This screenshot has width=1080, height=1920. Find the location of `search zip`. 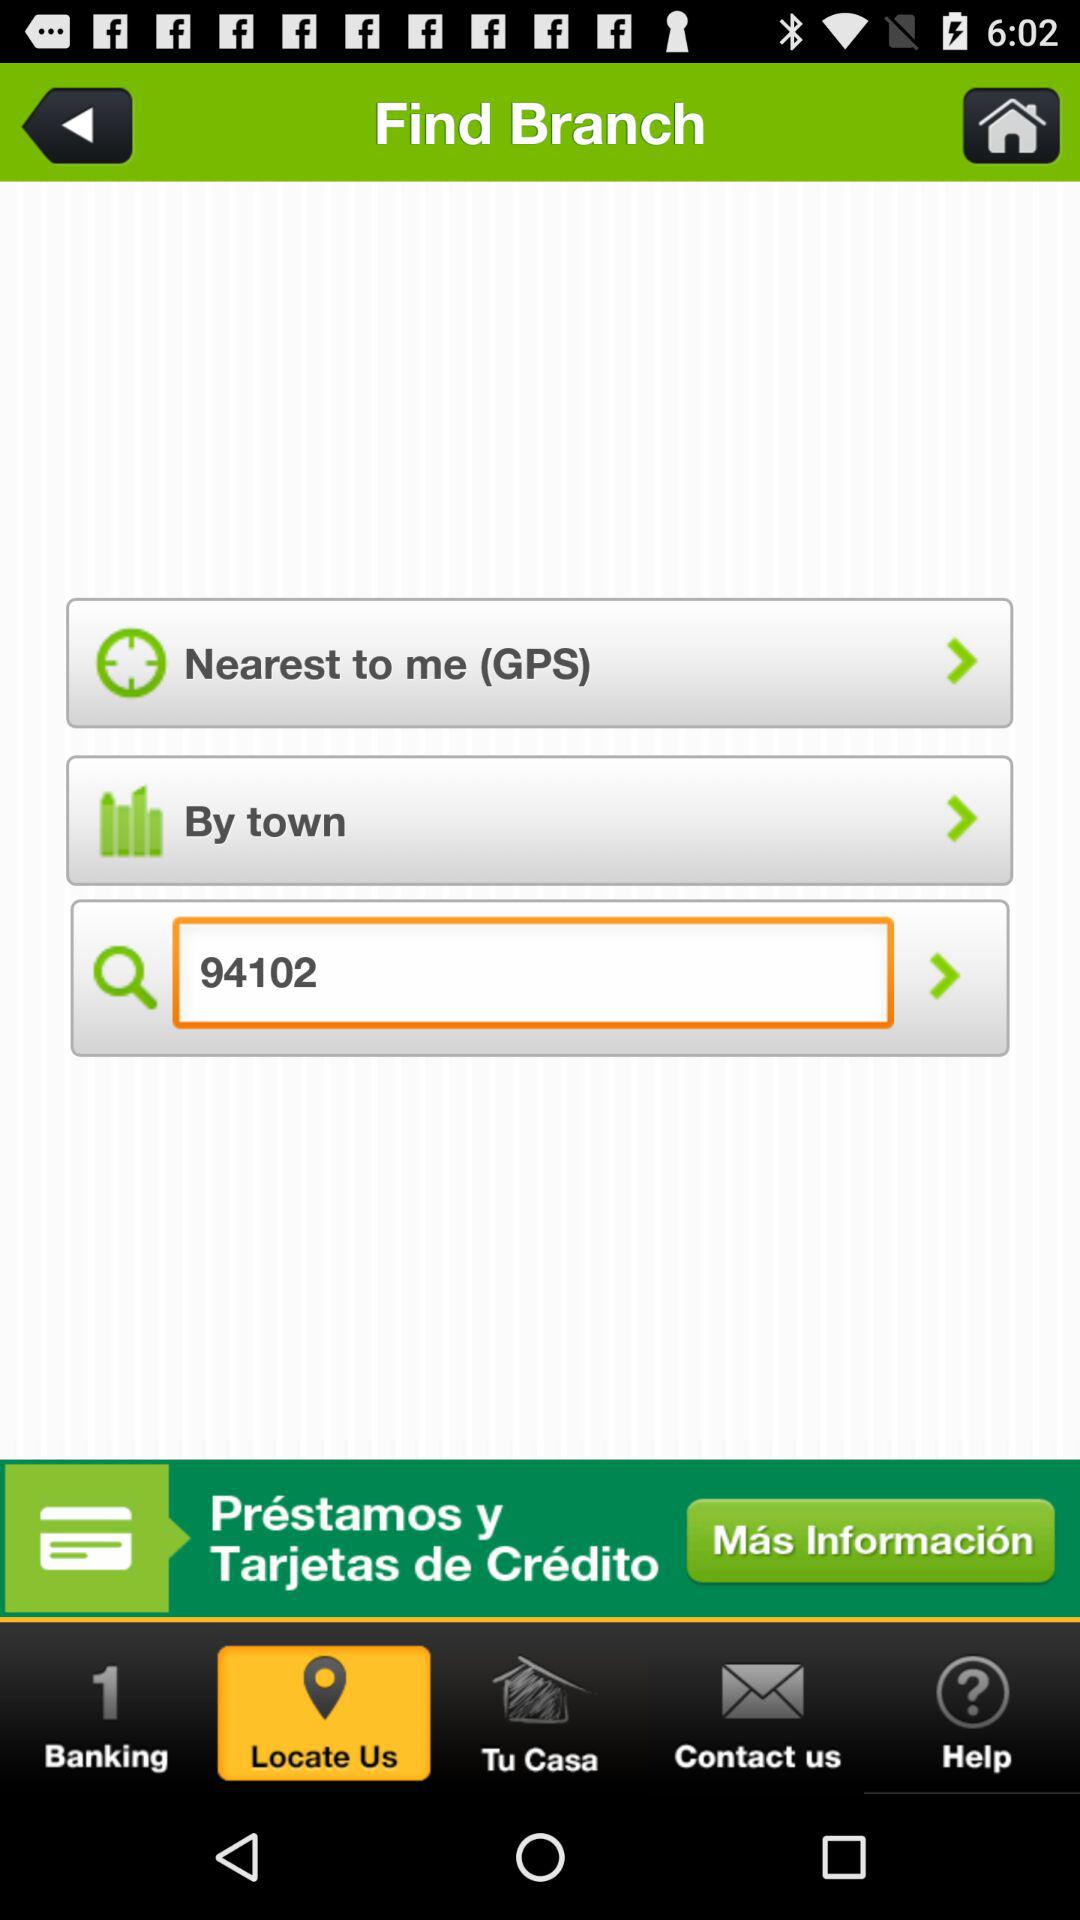

search zip is located at coordinates (324, 1708).